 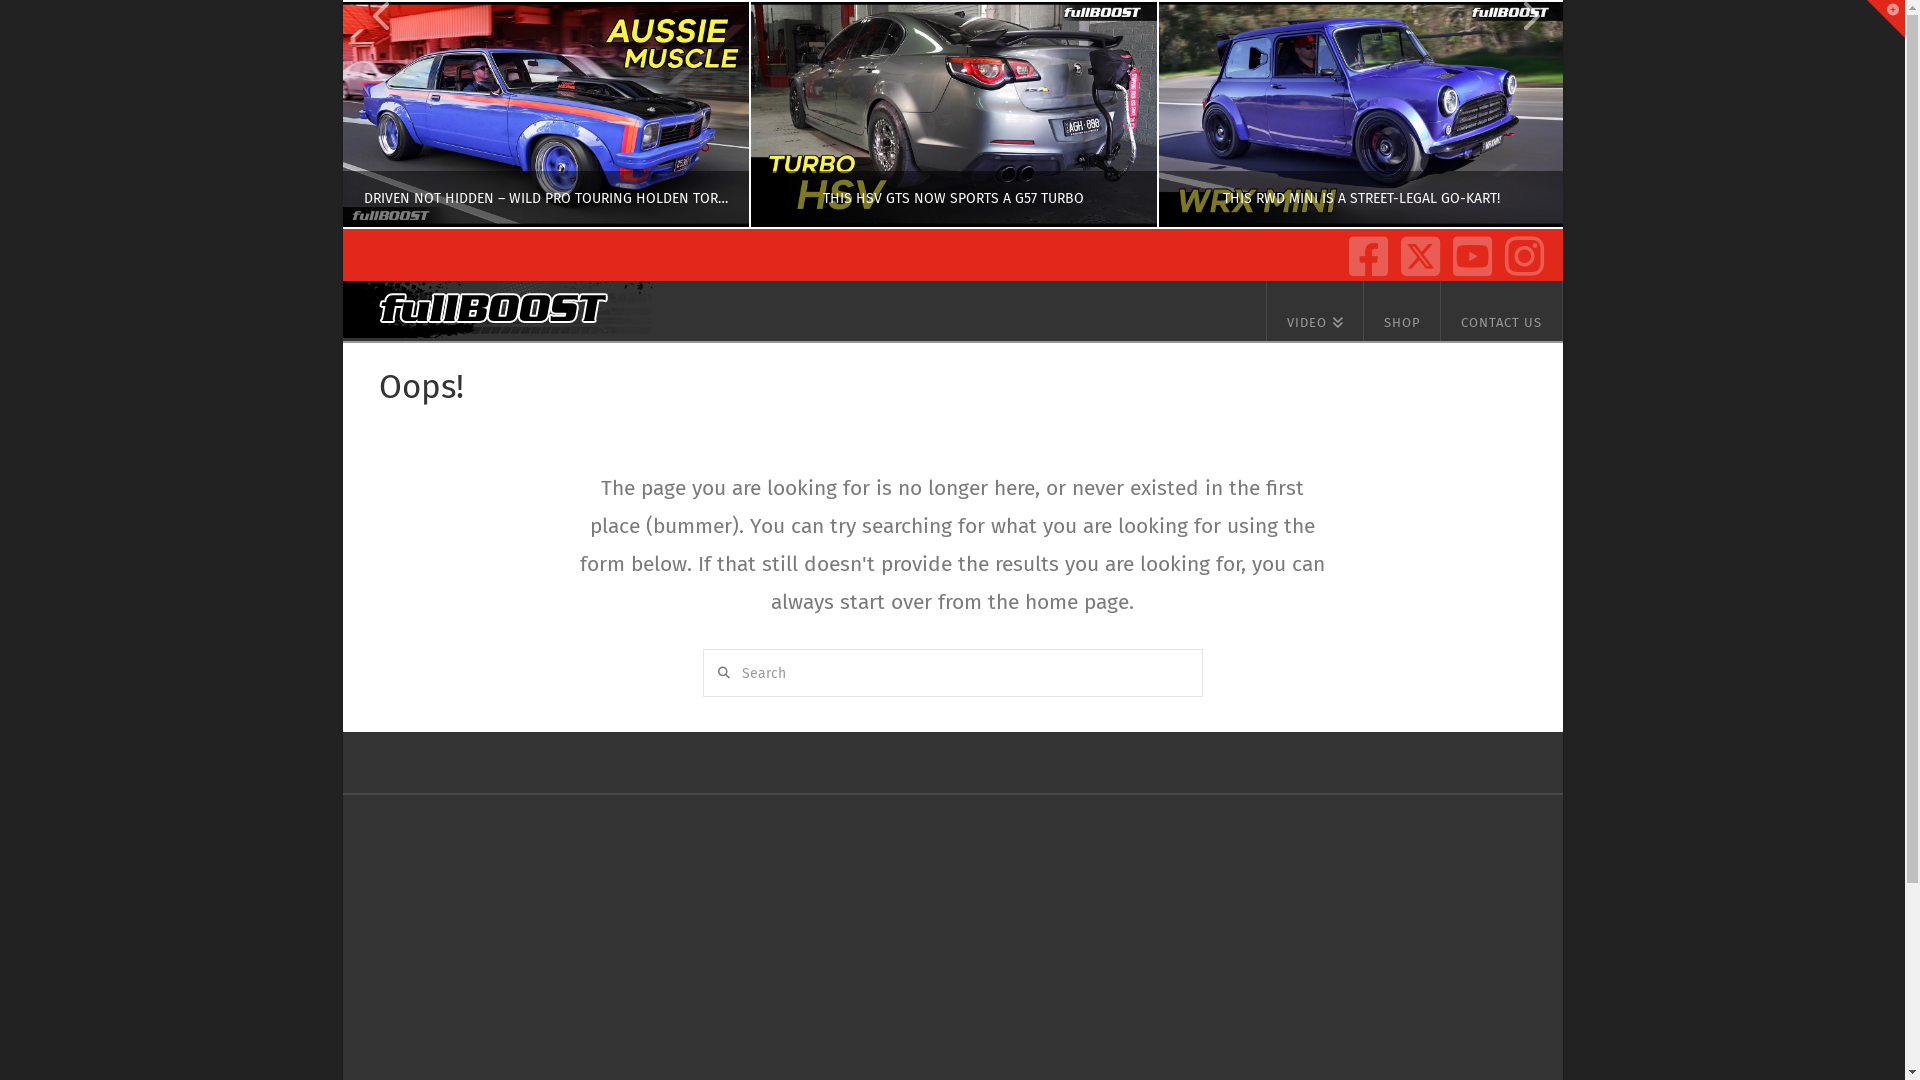 I want to click on CONTACT US, so click(x=1502, y=311).